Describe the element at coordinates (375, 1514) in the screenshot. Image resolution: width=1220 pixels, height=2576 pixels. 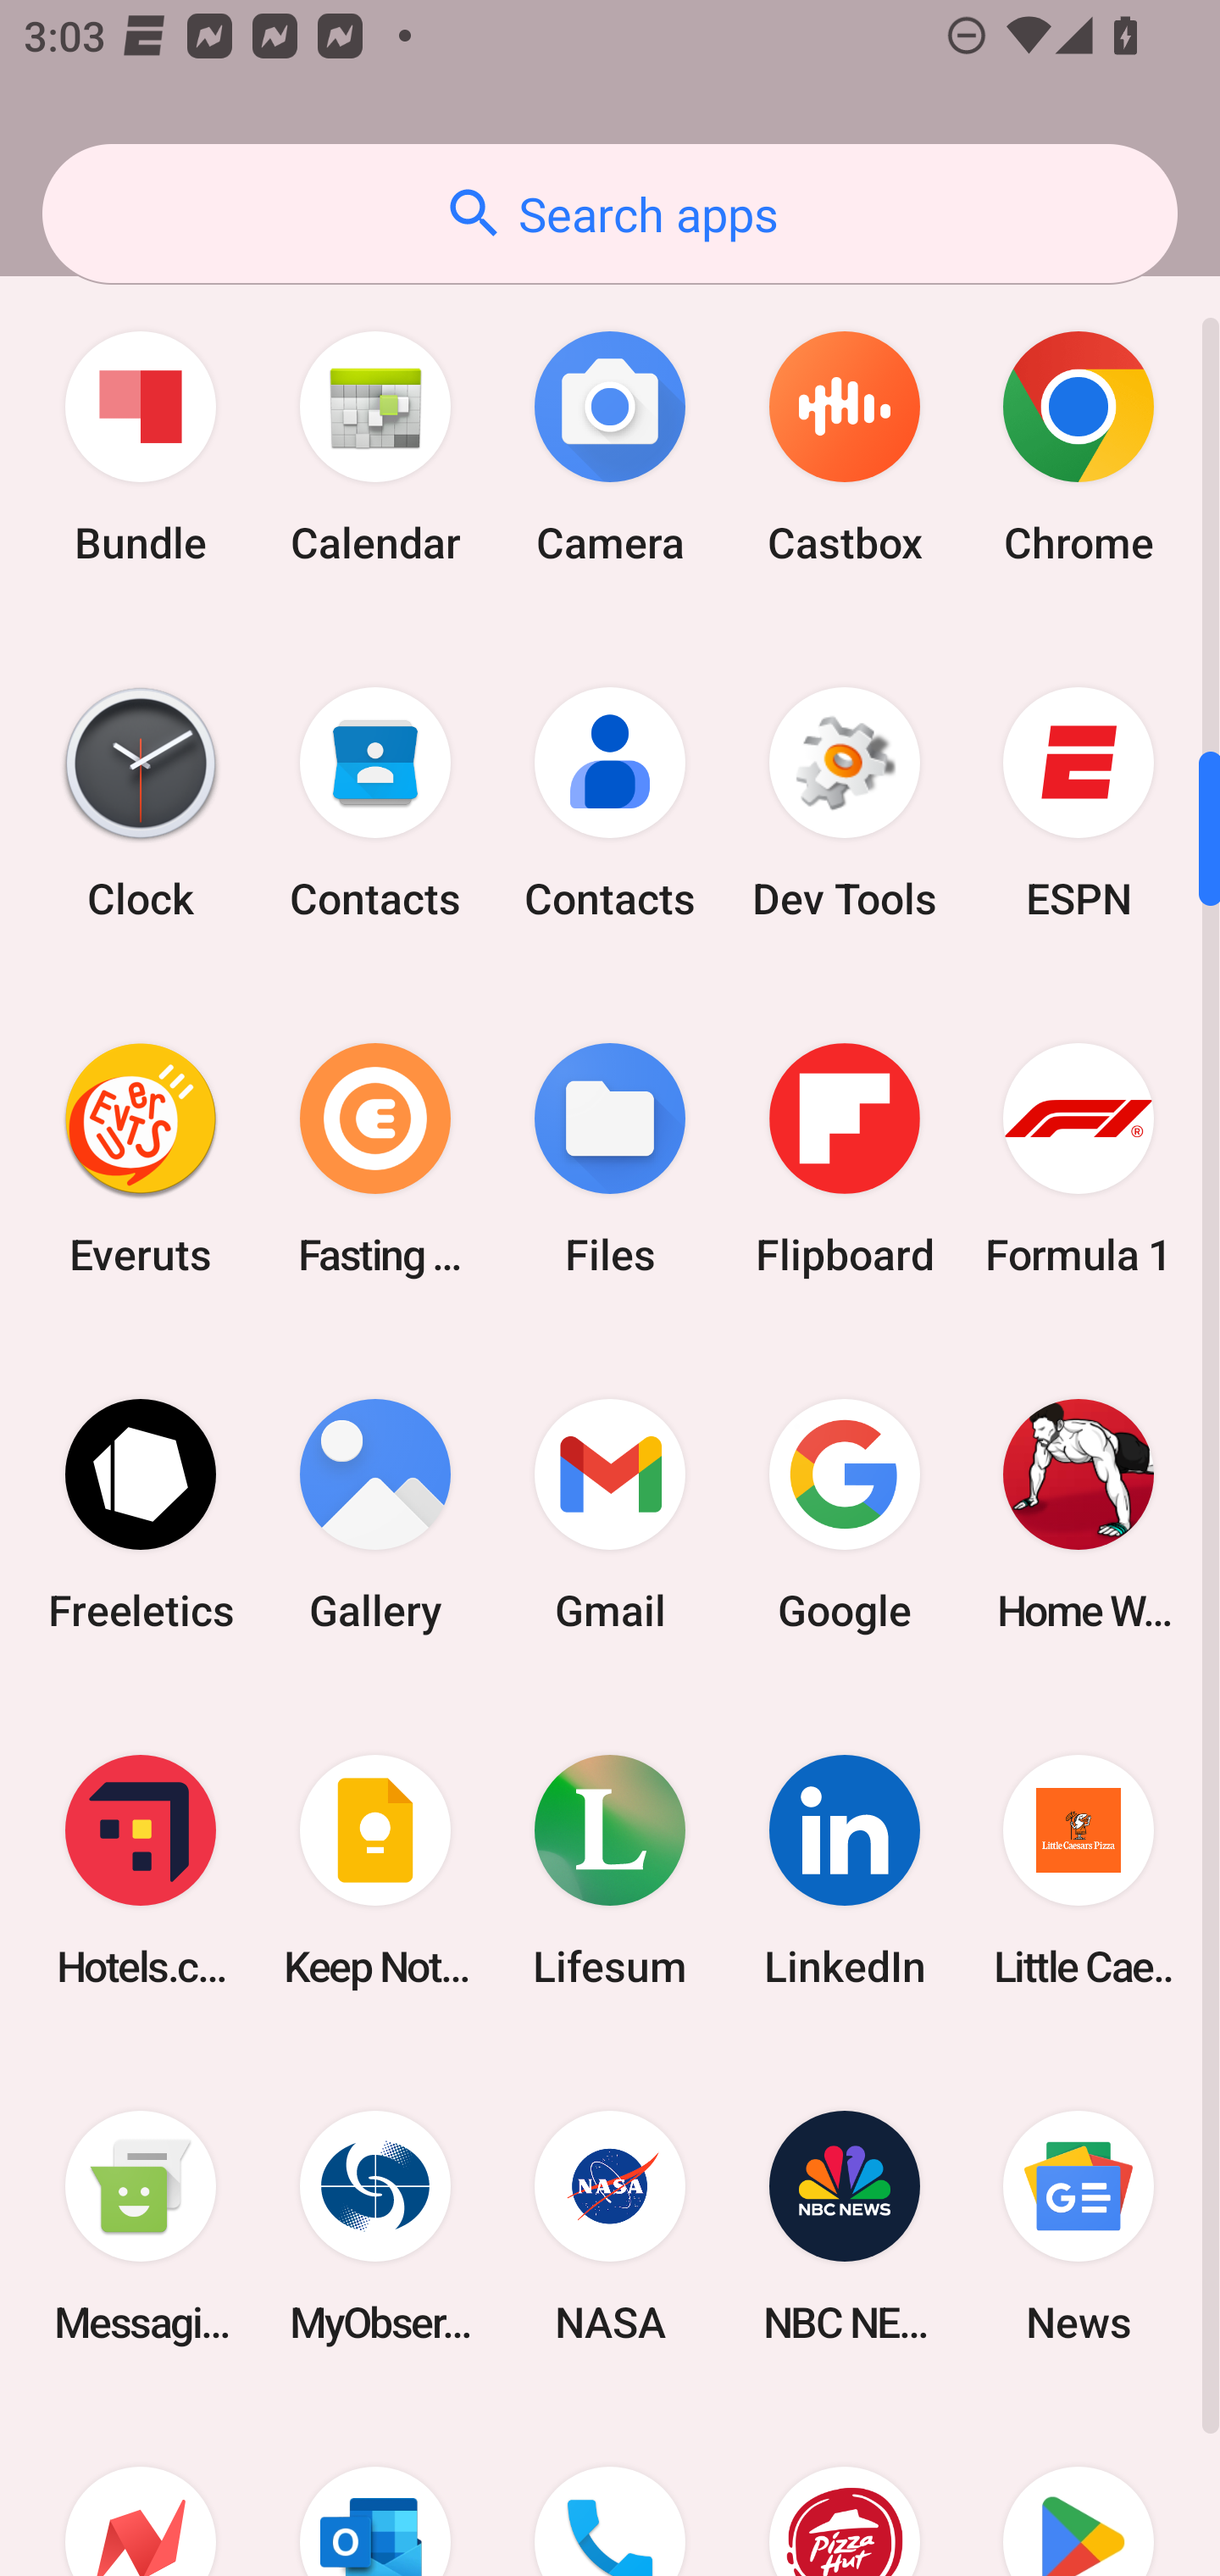
I see `Gallery` at that location.